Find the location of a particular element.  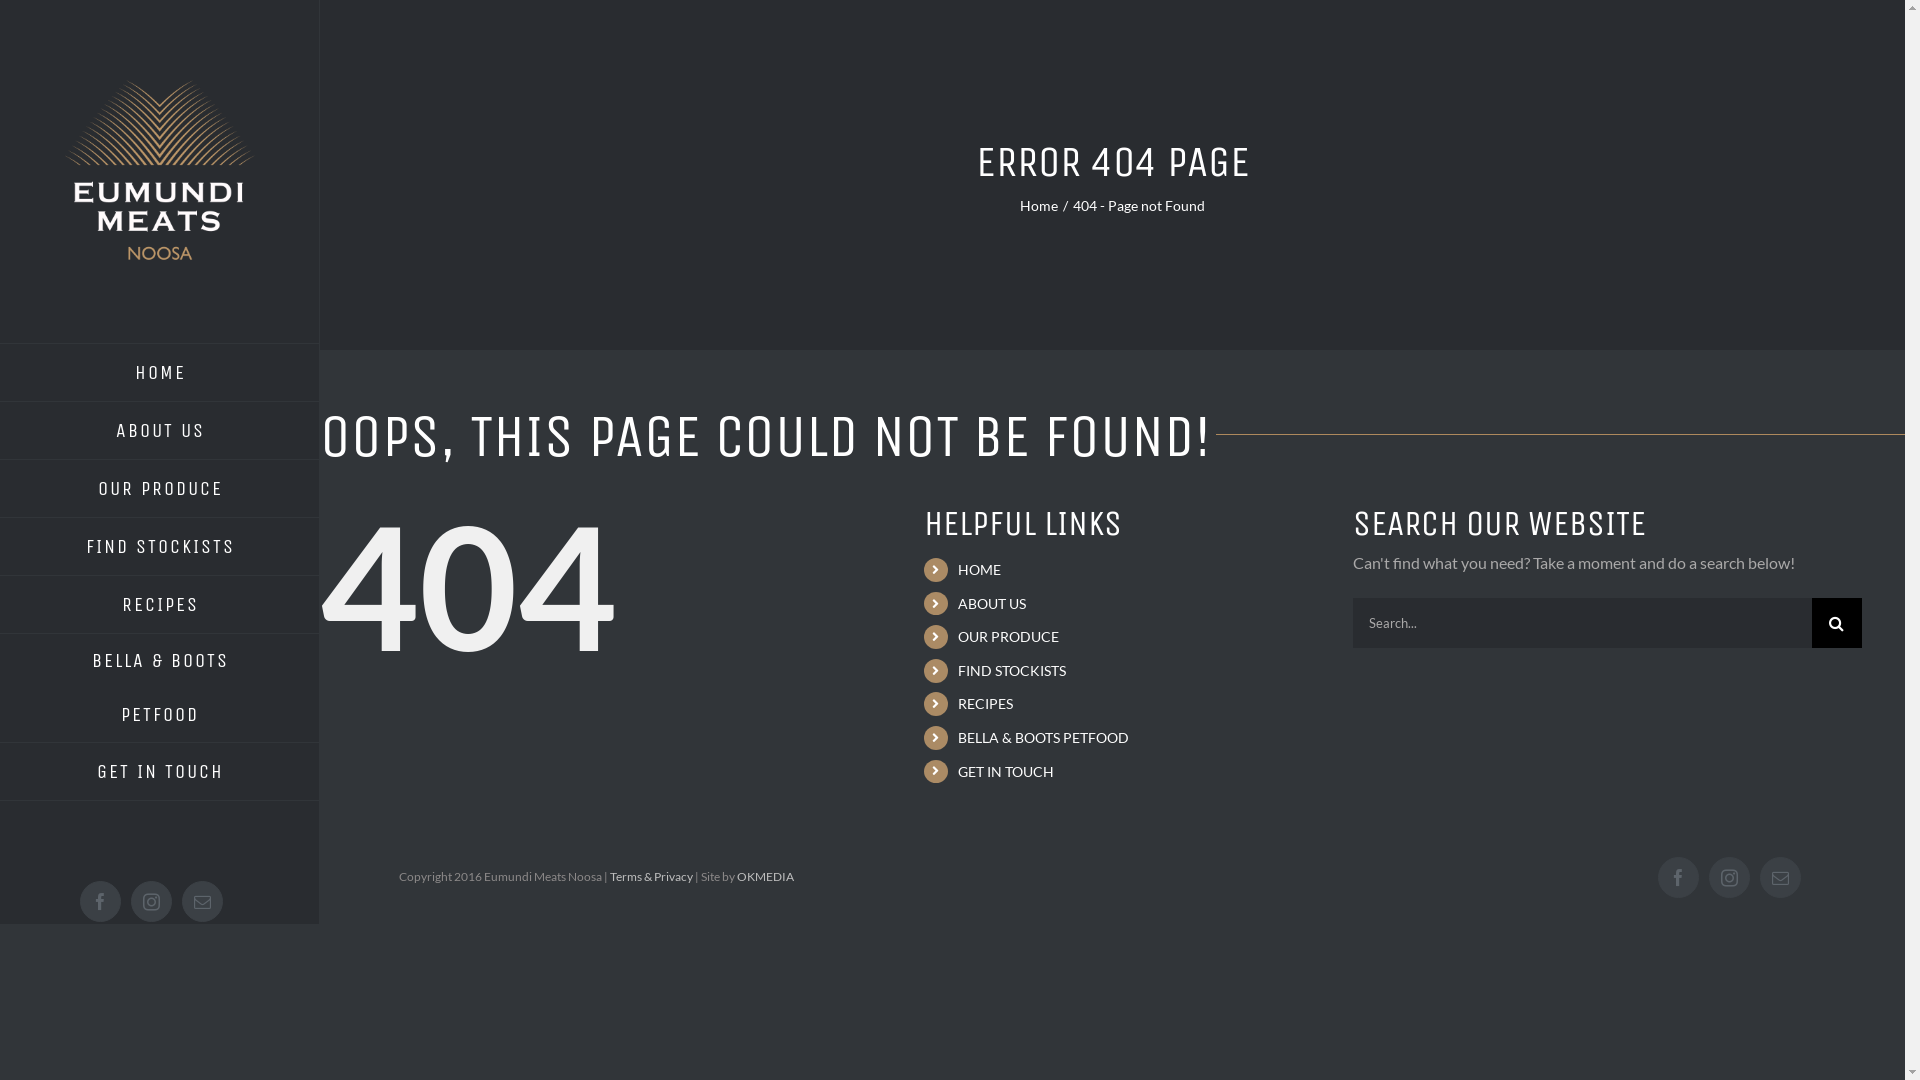

BELLA & BOOTS PETFOOD is located at coordinates (1044, 738).